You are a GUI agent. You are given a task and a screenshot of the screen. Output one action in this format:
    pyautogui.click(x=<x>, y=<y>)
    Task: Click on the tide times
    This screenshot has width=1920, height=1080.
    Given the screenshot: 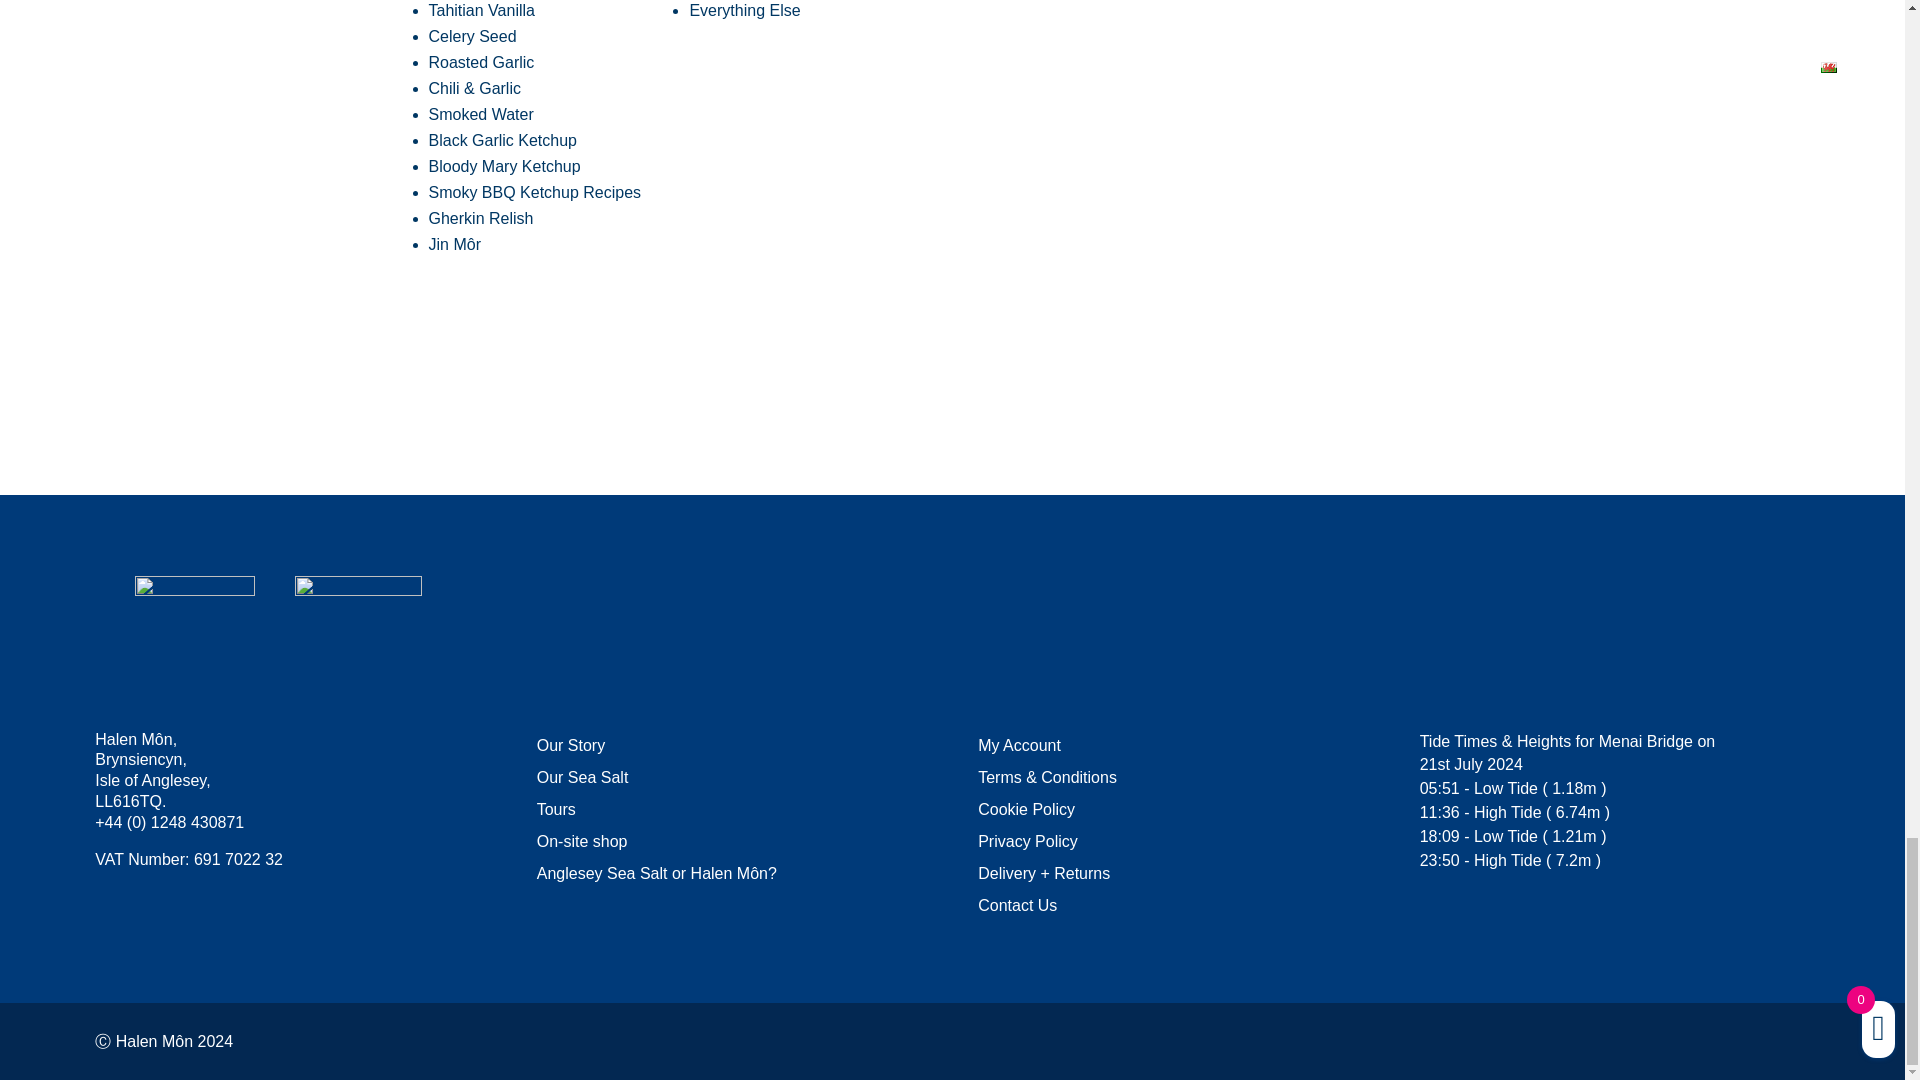 What is the action you would take?
    pyautogui.click(x=1458, y=741)
    